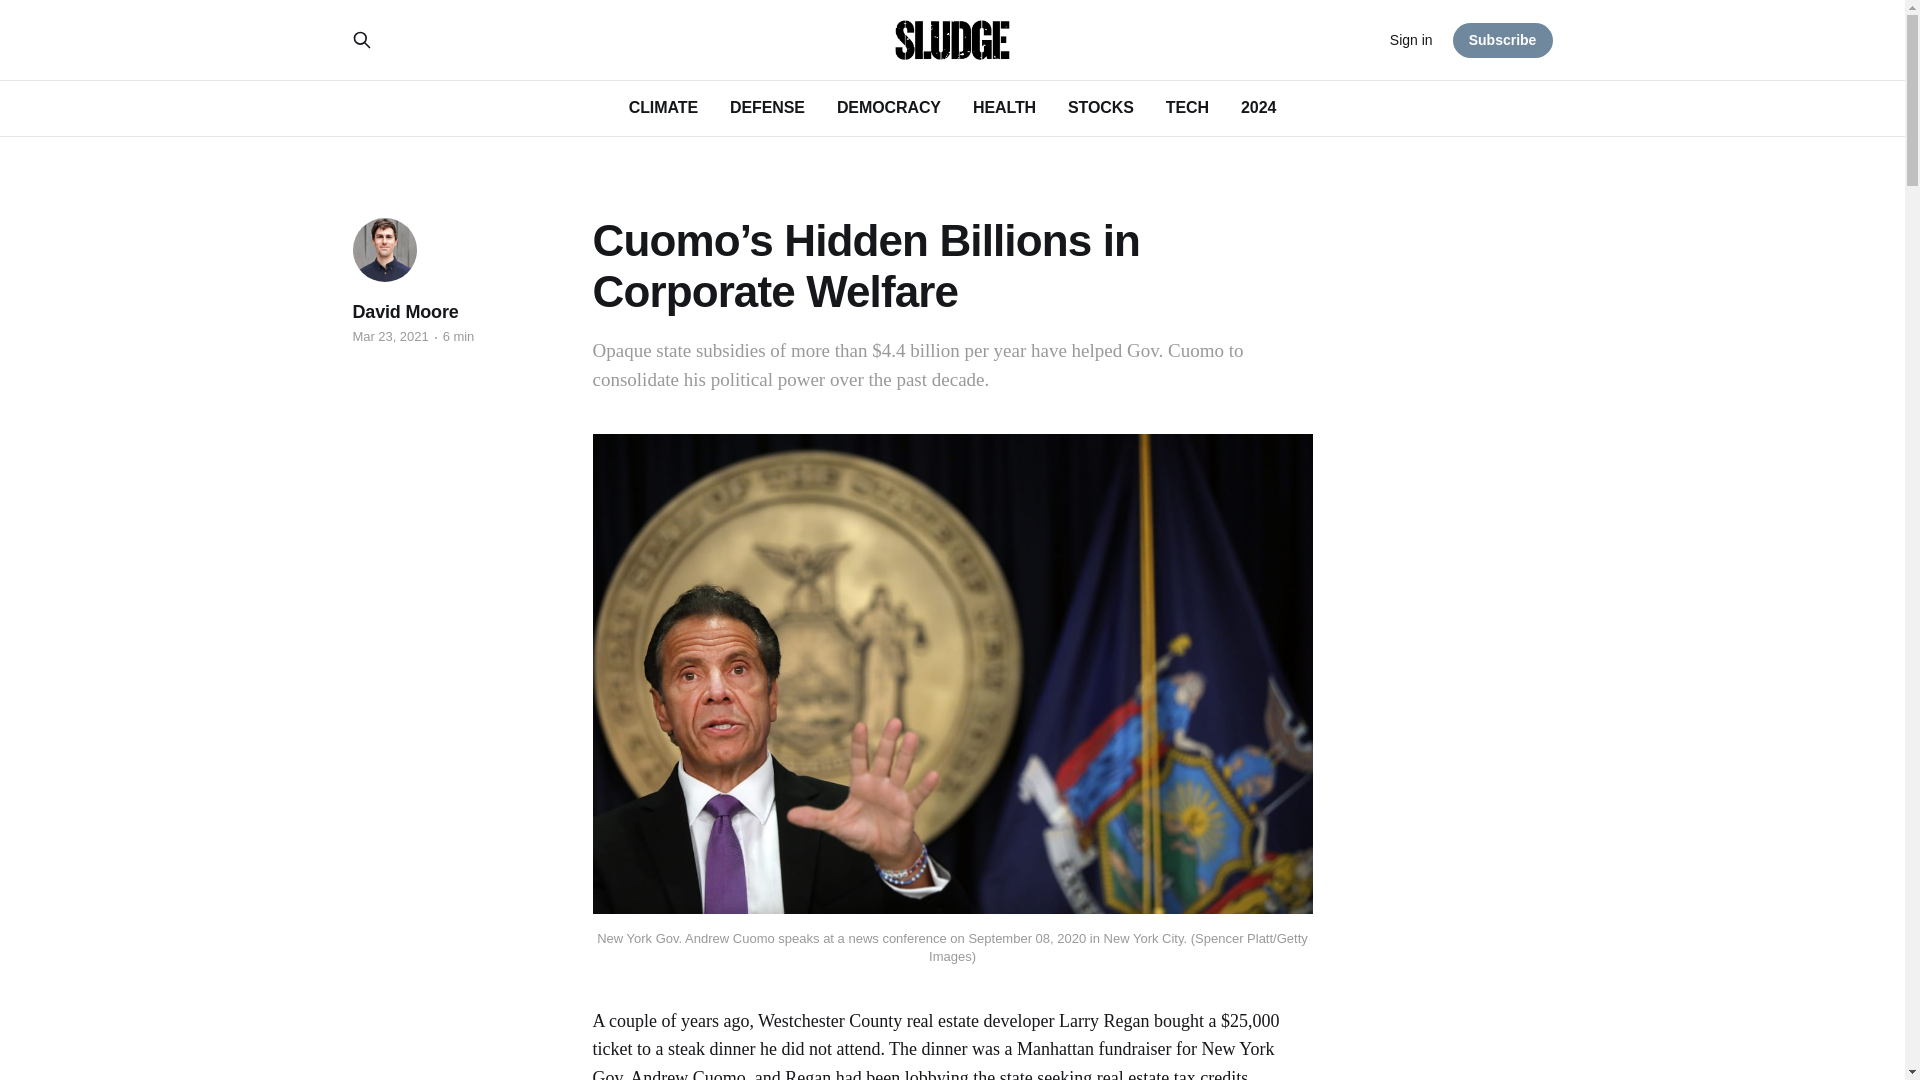  I want to click on David Moore, so click(404, 312).